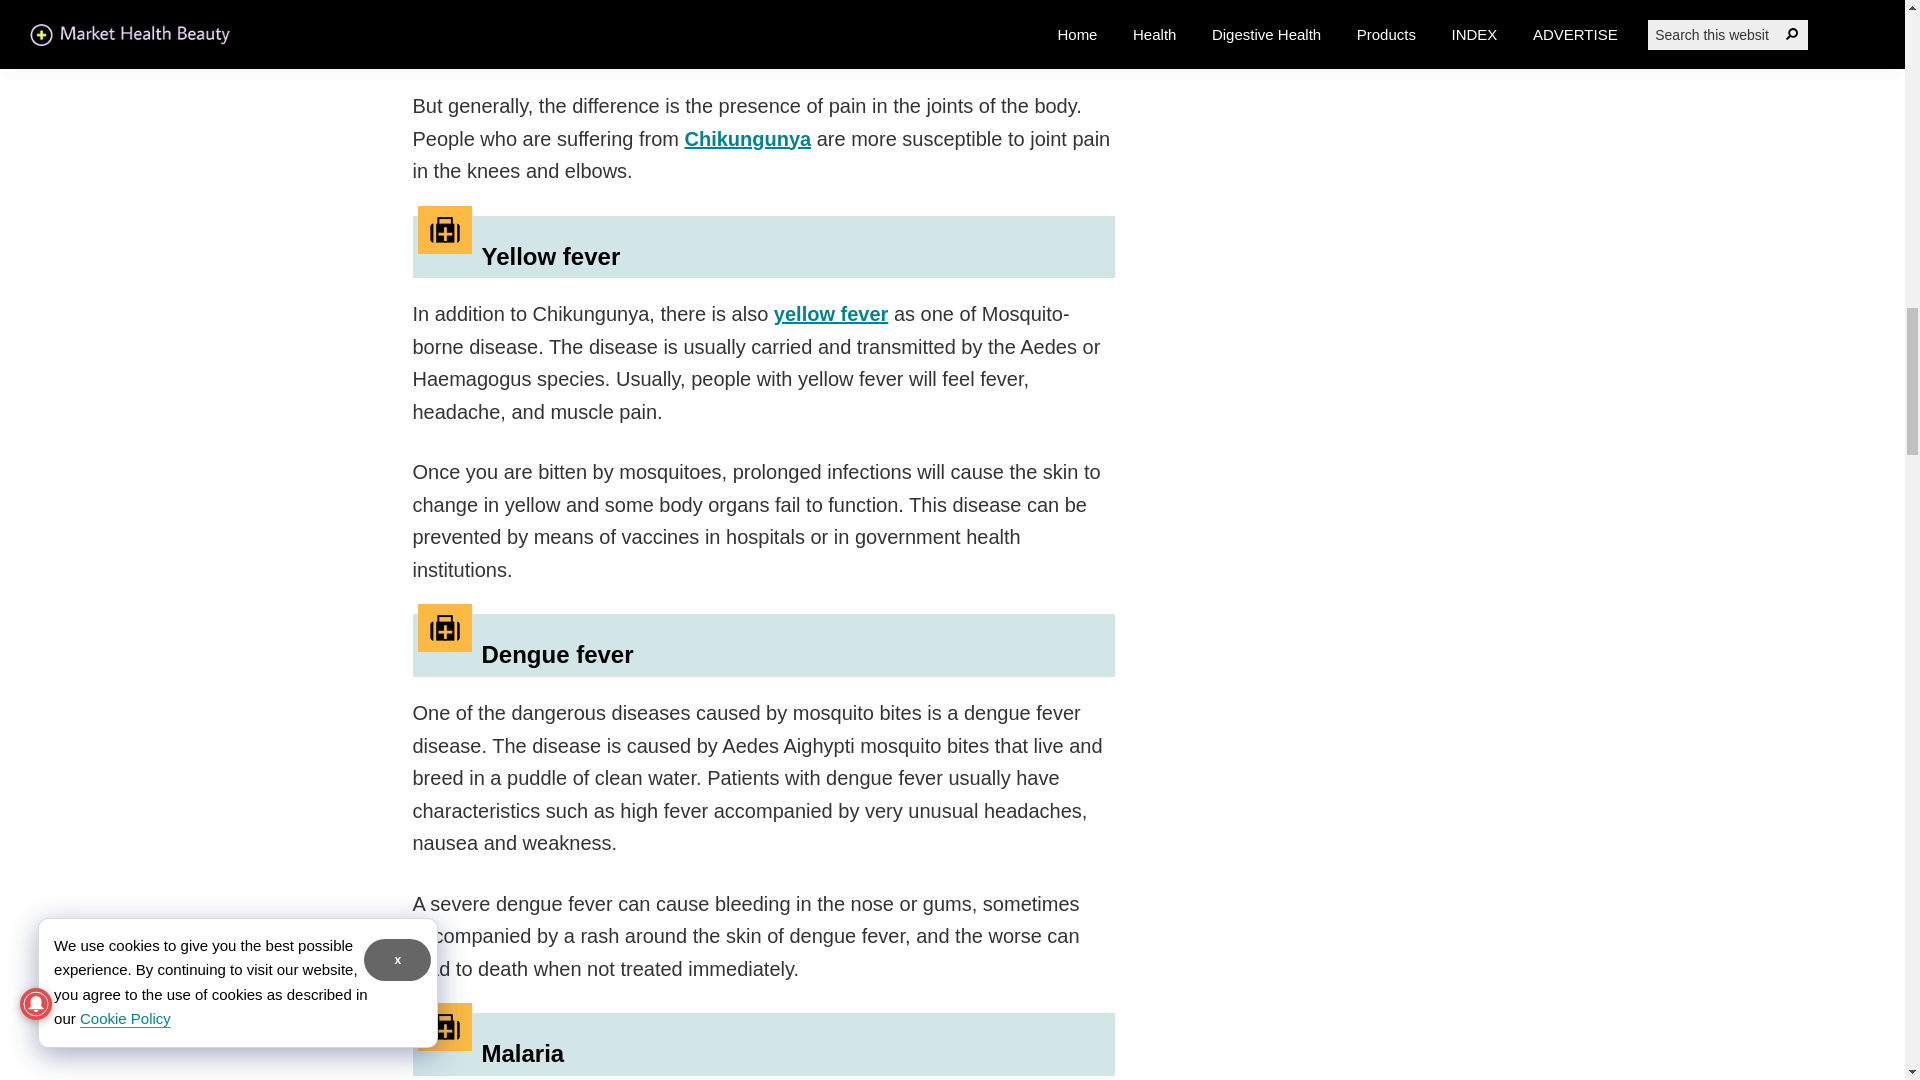 The image size is (1920, 1080). What do you see at coordinates (748, 139) in the screenshot?
I see `Chikungunya` at bounding box center [748, 139].